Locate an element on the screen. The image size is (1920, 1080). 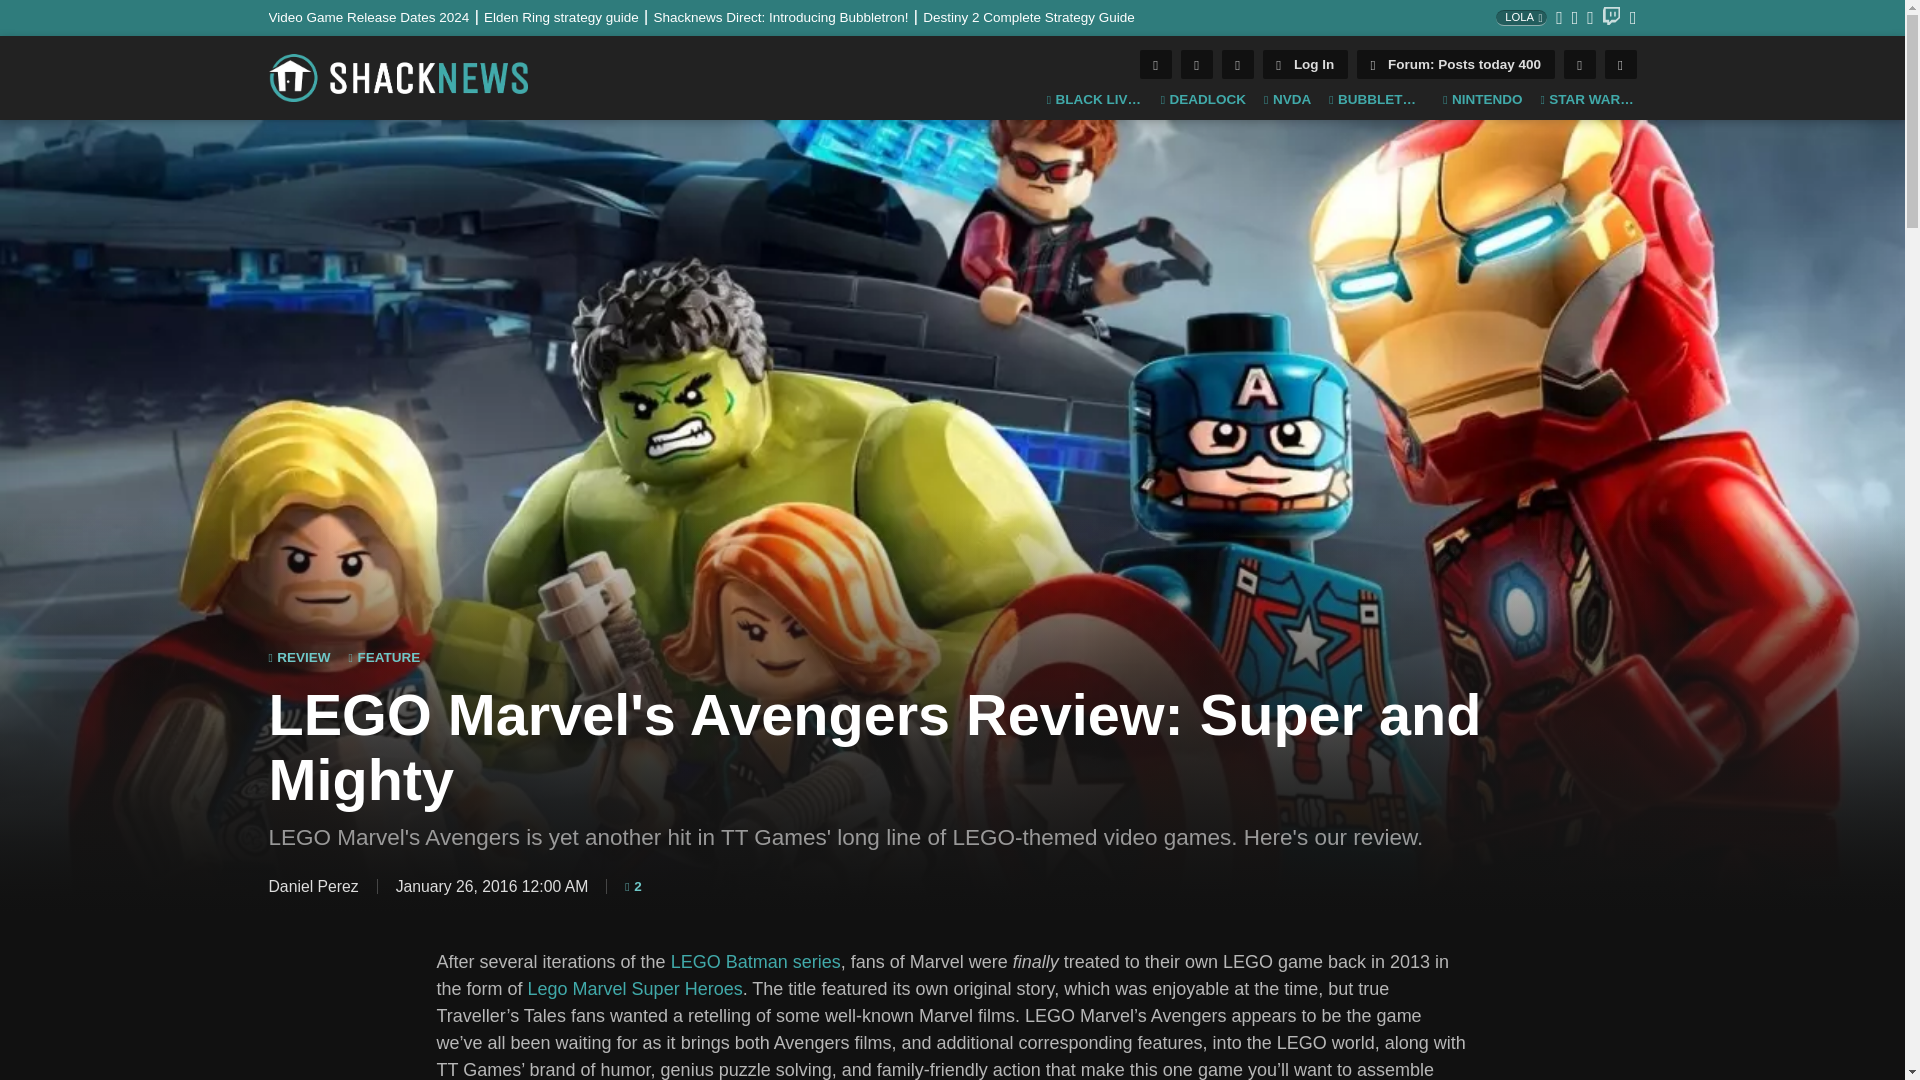
REVIEW is located at coordinates (299, 658).